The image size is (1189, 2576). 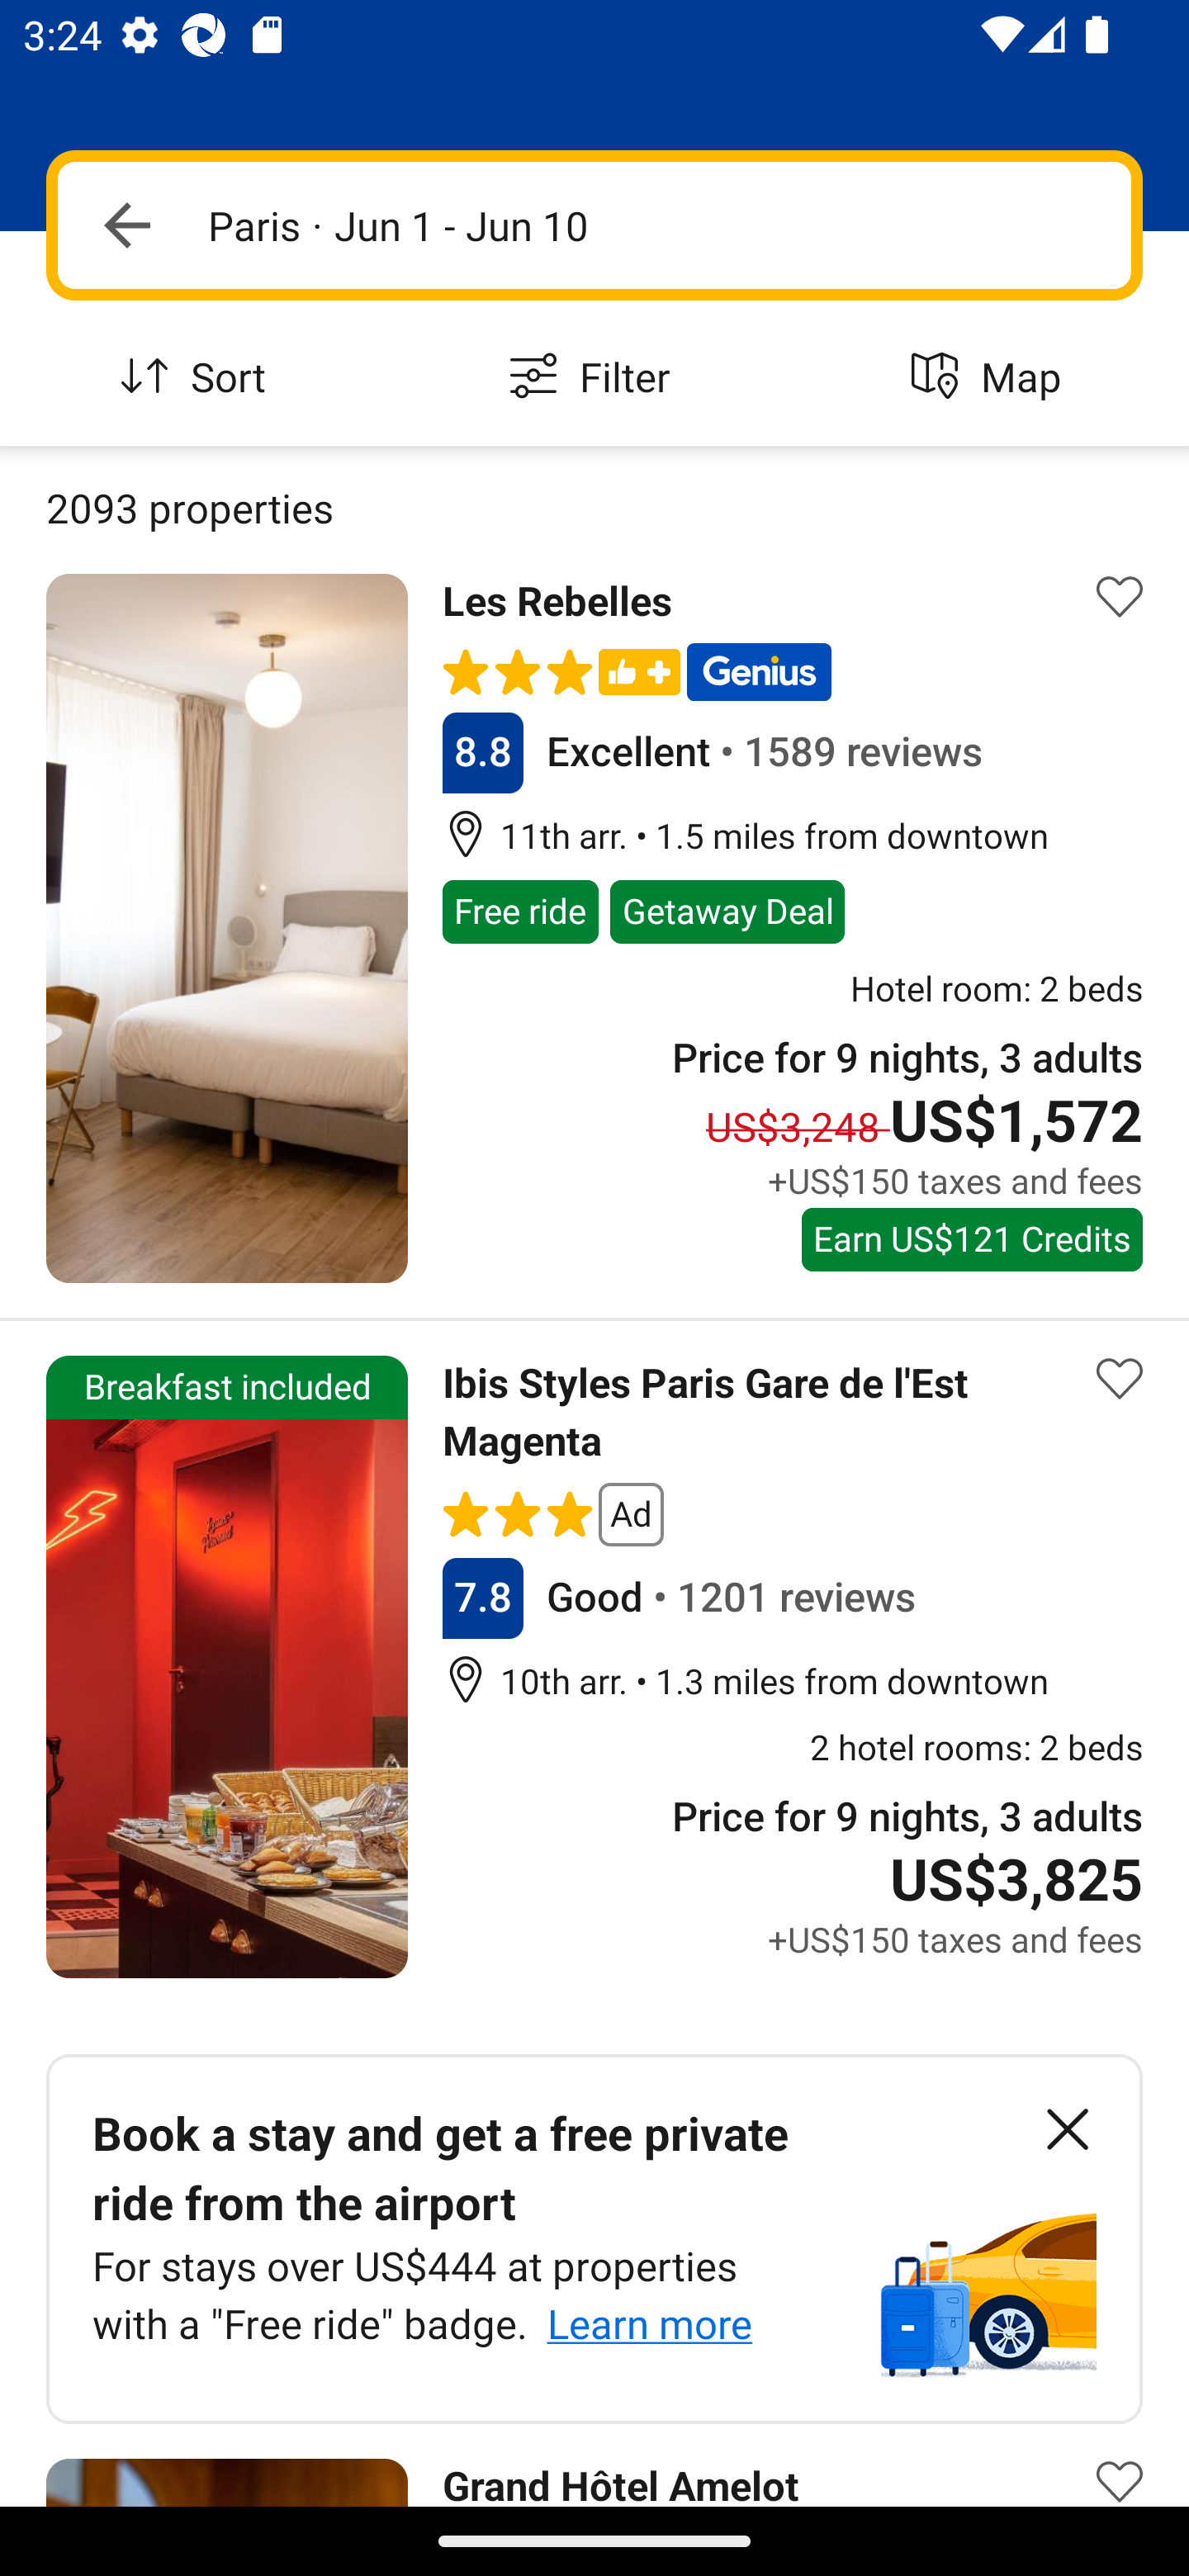 I want to click on Save property to list, so click(x=1120, y=598).